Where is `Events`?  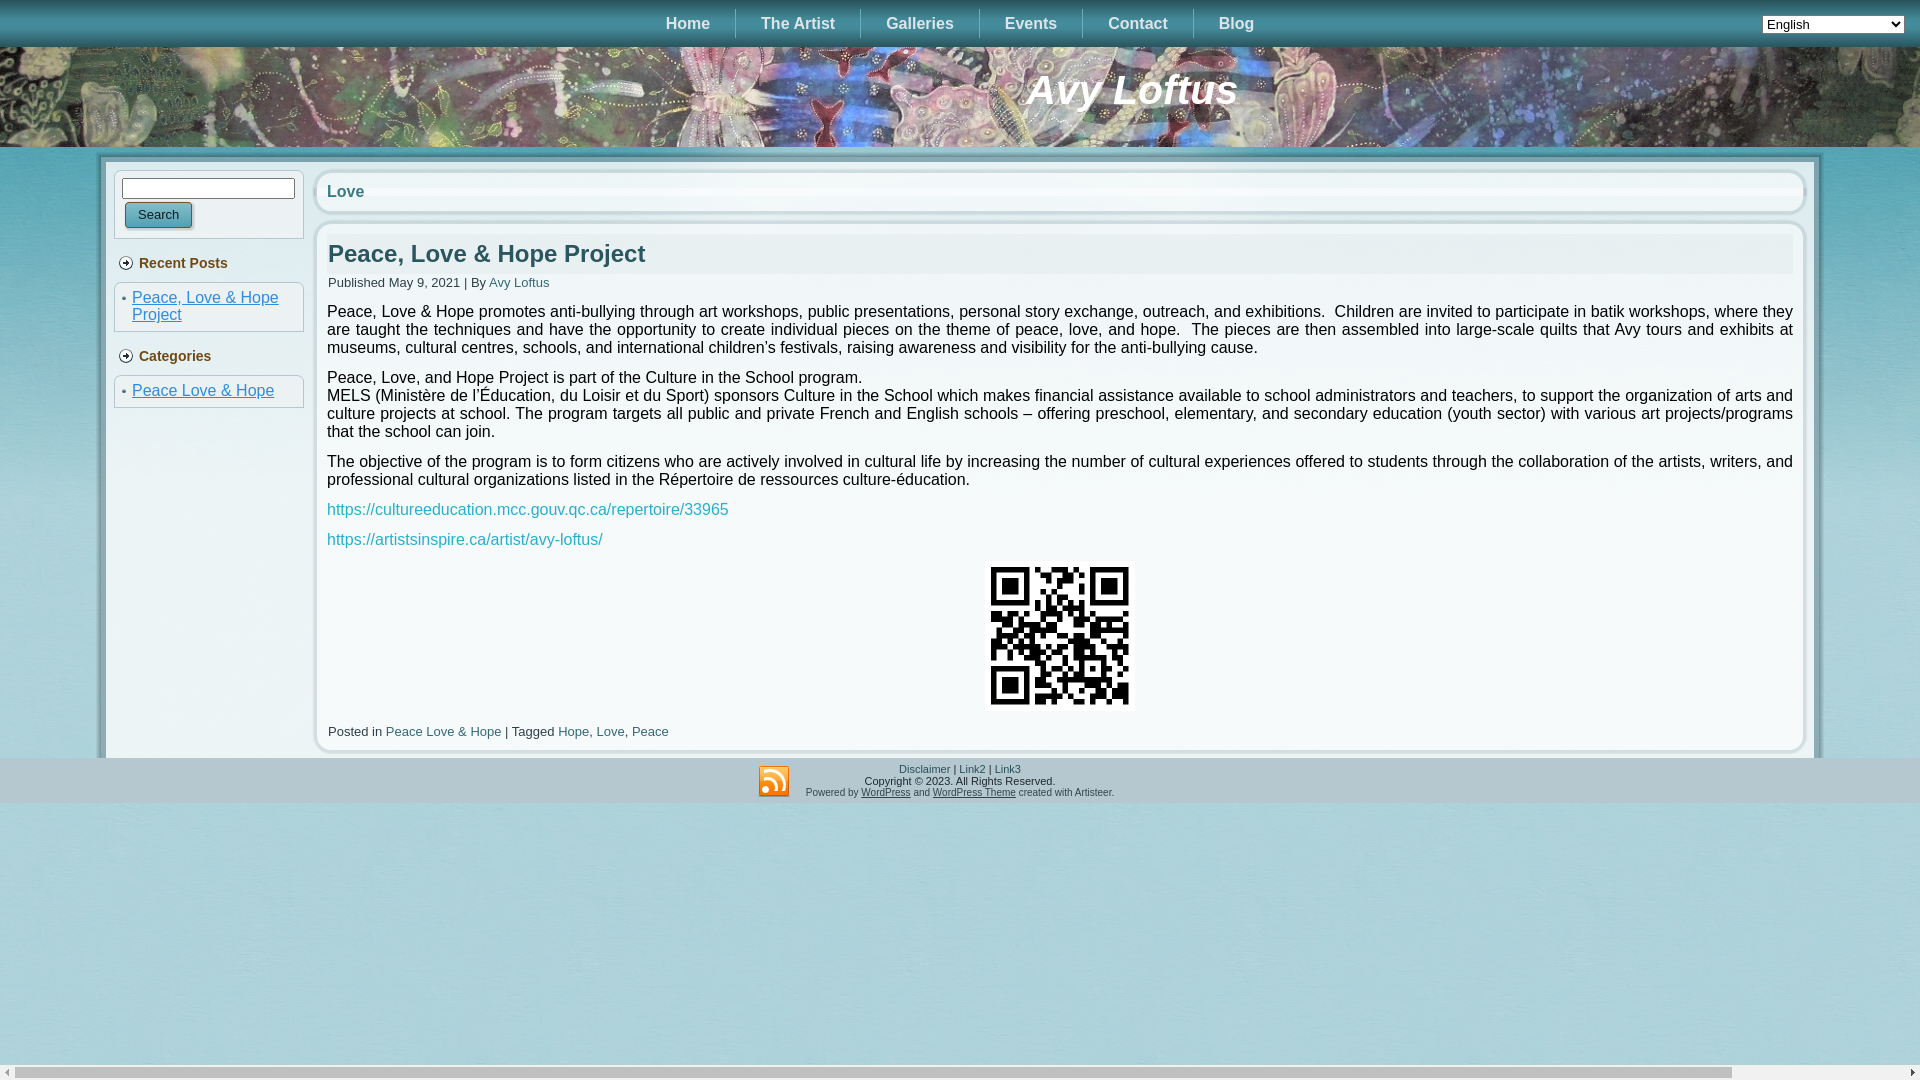 Events is located at coordinates (1031, 24).